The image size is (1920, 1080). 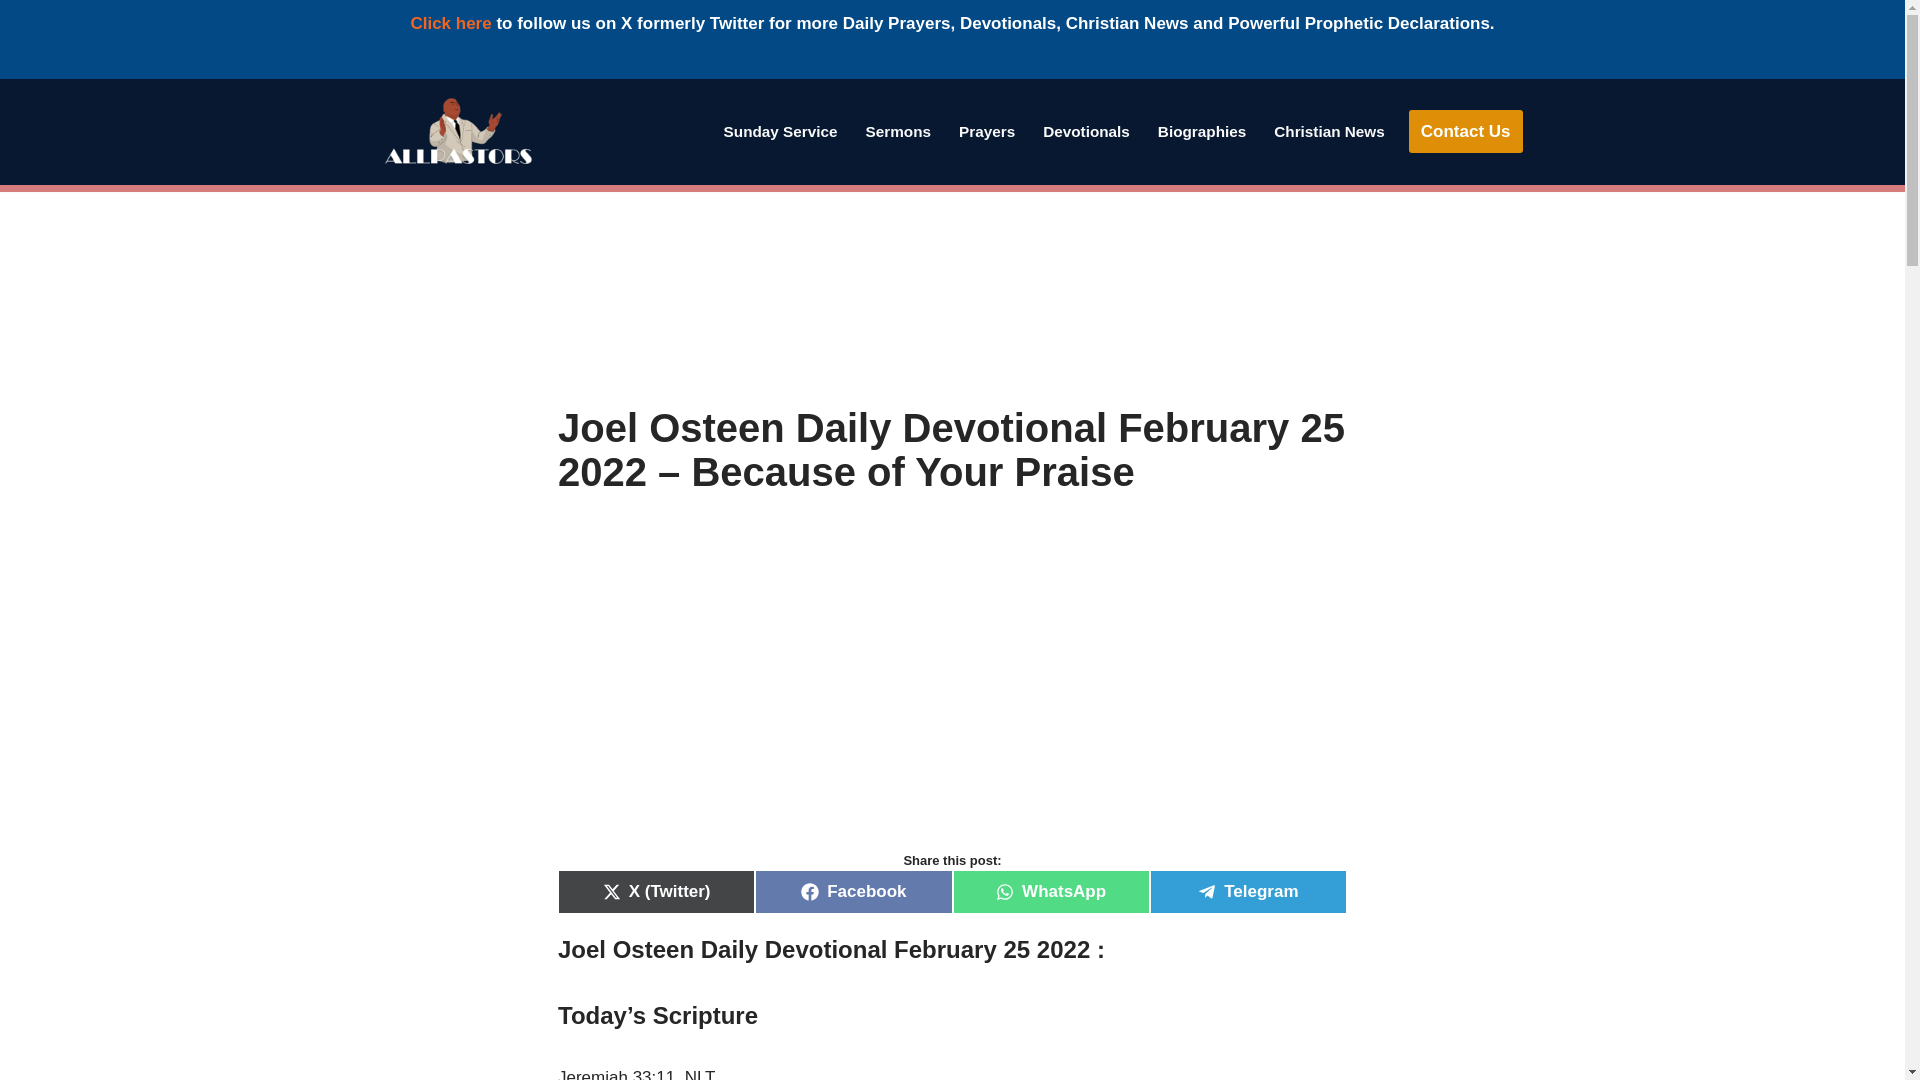 What do you see at coordinates (1086, 130) in the screenshot?
I see `Devotionals` at bounding box center [1086, 130].